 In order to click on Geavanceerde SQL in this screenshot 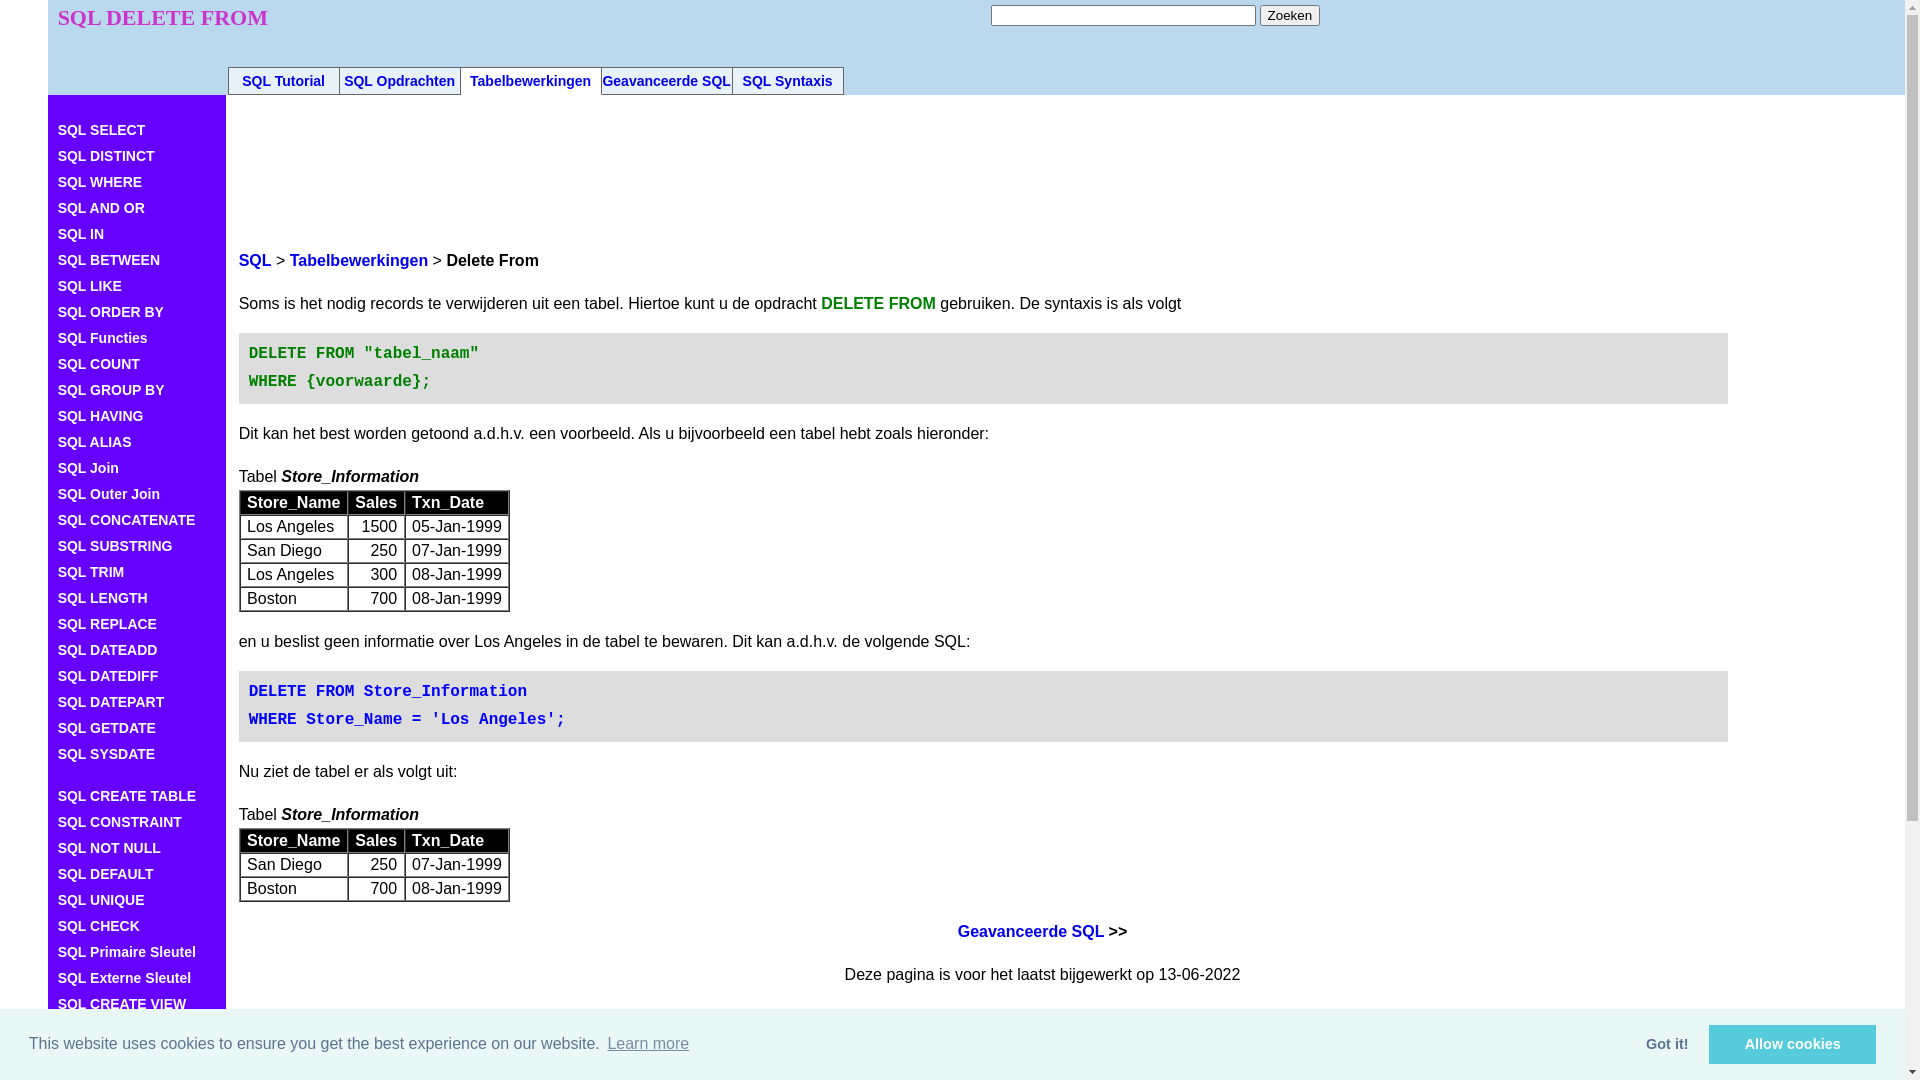, I will do `click(666, 81)`.